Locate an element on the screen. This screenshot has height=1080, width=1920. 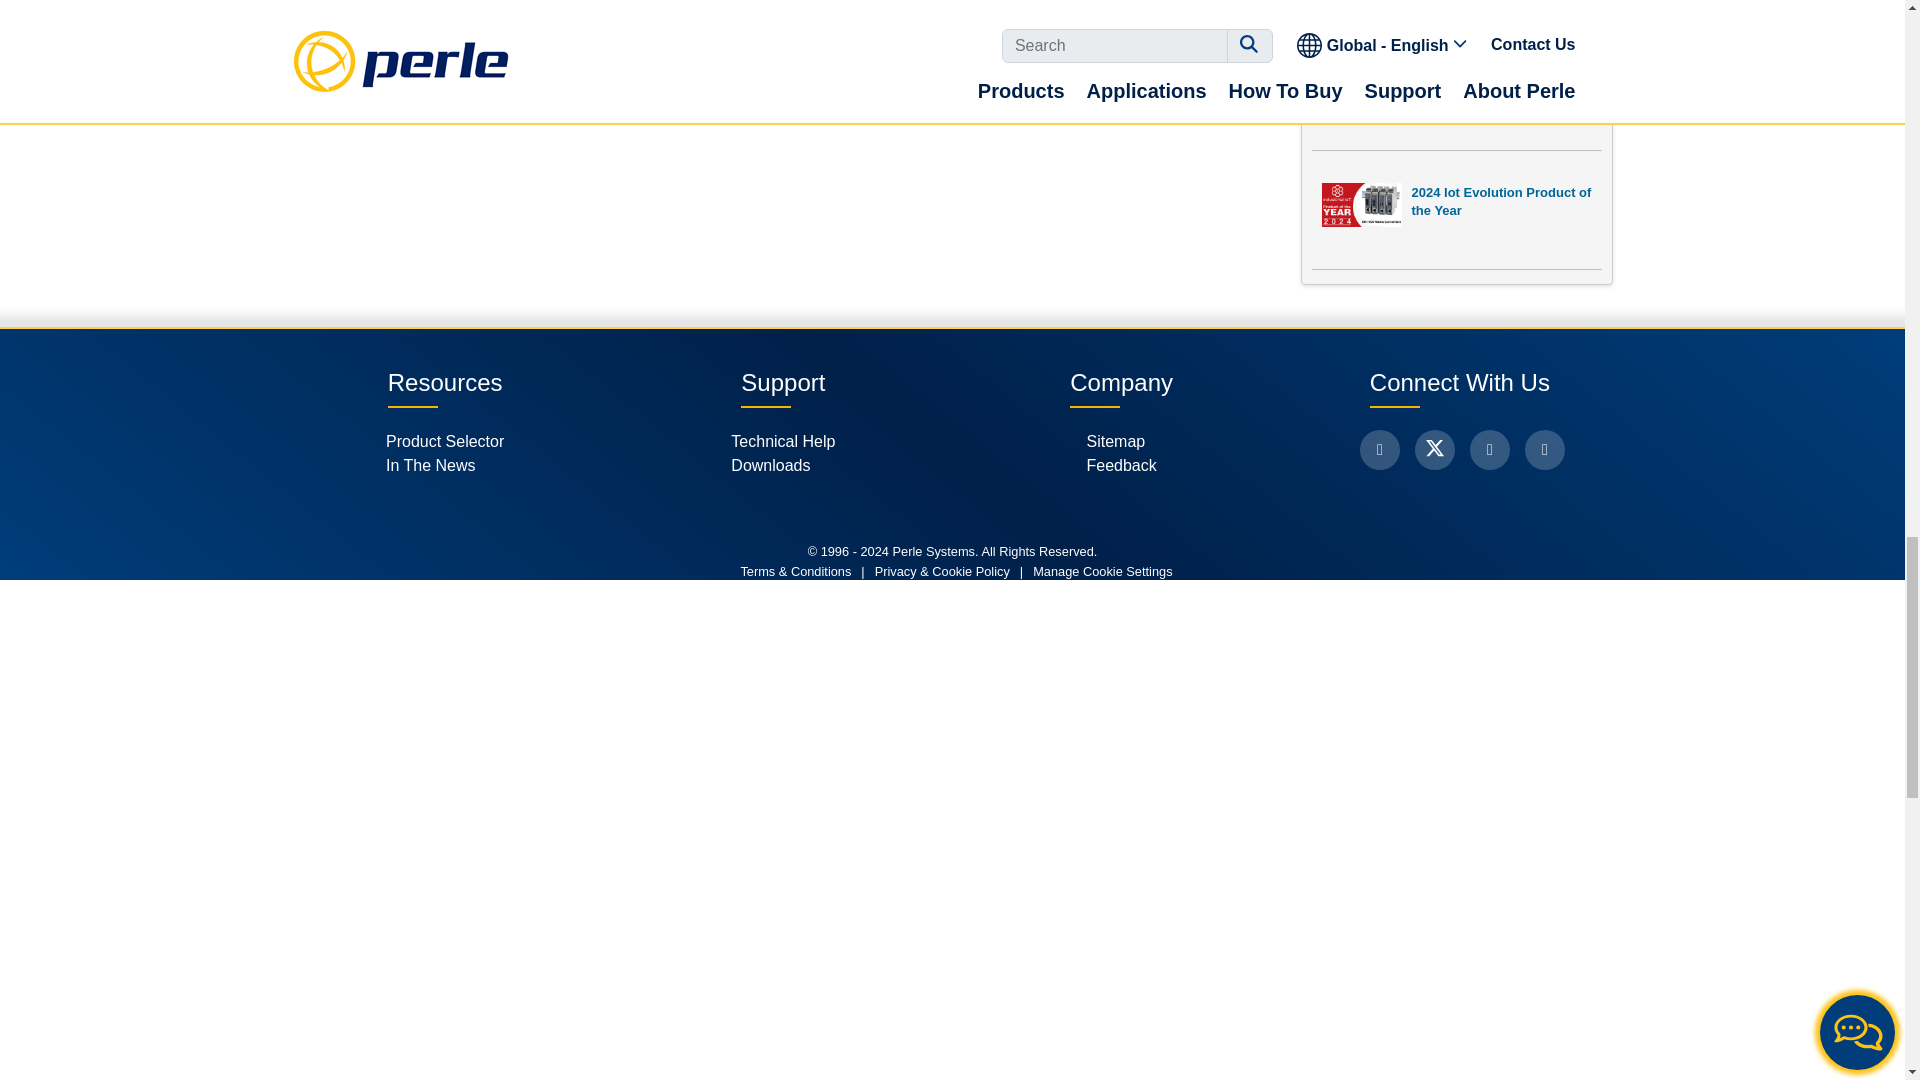
Technical Help is located at coordinates (783, 441).